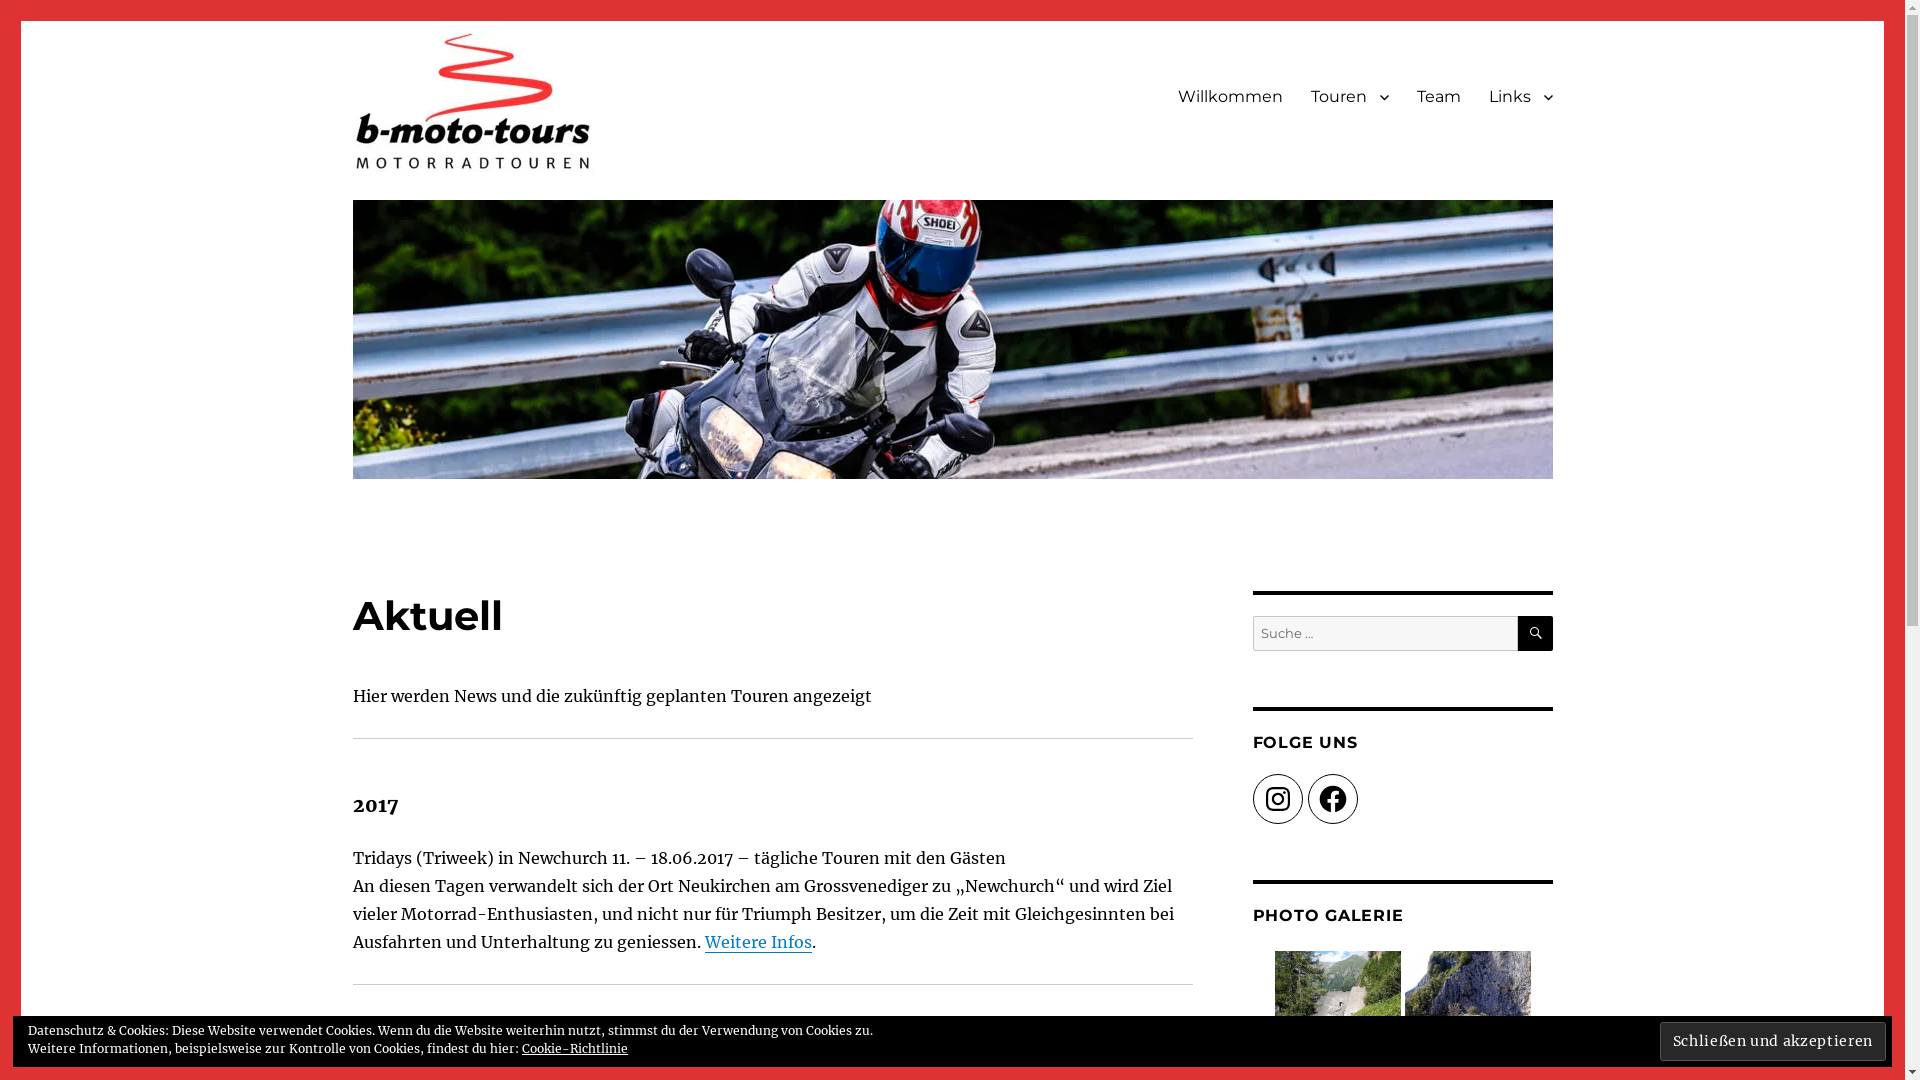  What do you see at coordinates (1520, 97) in the screenshot?
I see `Links` at bounding box center [1520, 97].